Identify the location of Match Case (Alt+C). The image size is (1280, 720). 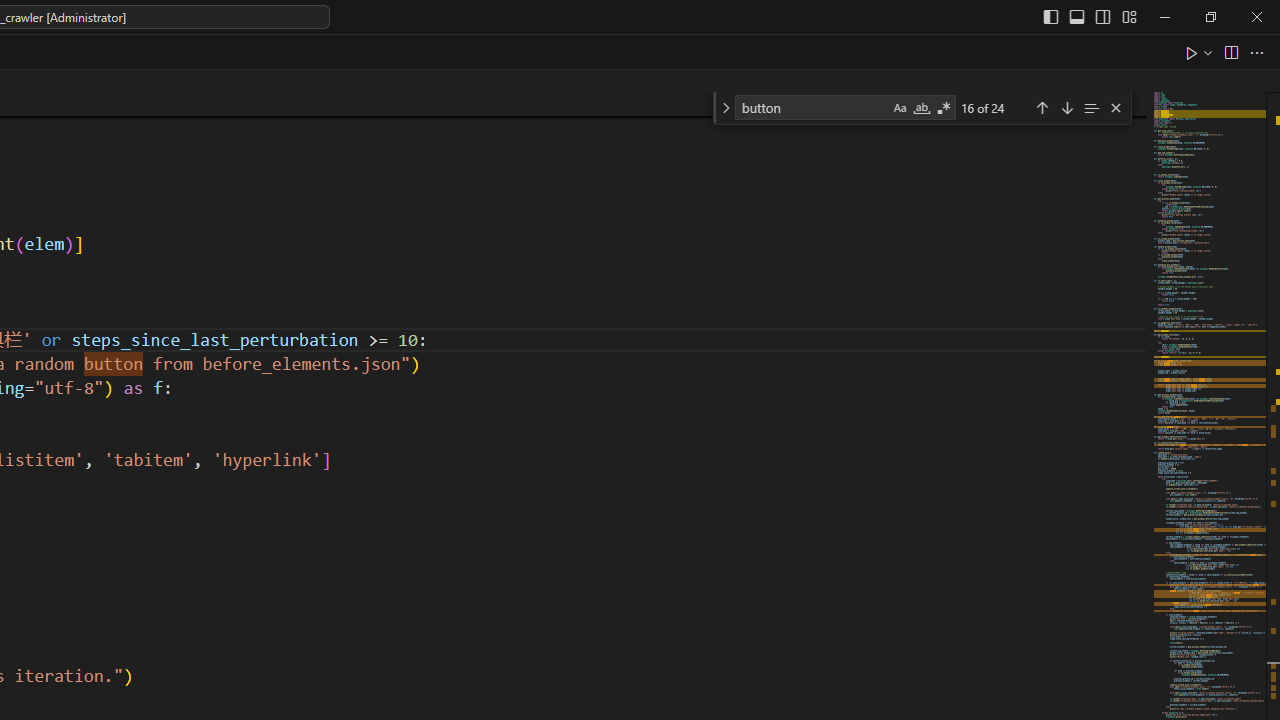
(900, 108).